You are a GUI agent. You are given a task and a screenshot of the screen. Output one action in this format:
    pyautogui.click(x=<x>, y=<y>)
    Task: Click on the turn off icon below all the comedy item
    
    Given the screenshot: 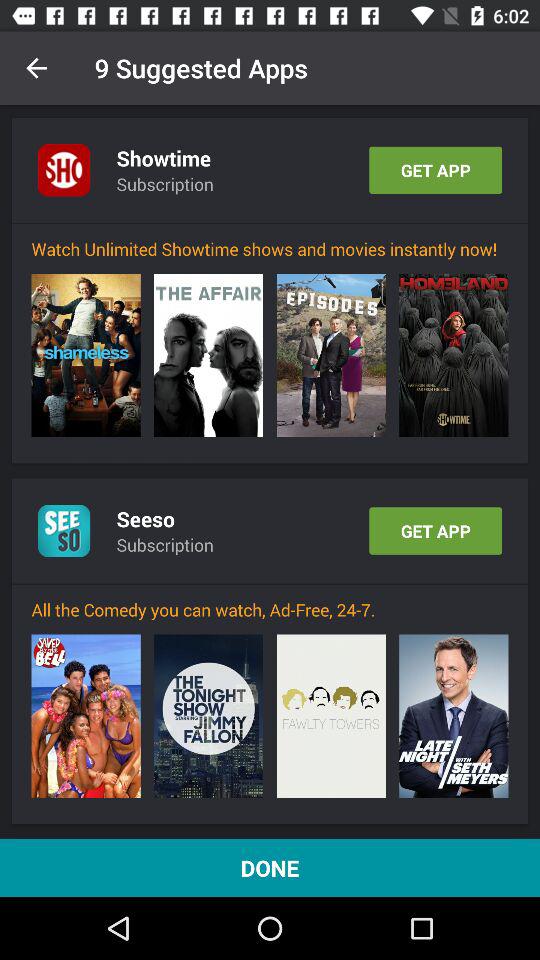 What is the action you would take?
    pyautogui.click(x=86, y=716)
    